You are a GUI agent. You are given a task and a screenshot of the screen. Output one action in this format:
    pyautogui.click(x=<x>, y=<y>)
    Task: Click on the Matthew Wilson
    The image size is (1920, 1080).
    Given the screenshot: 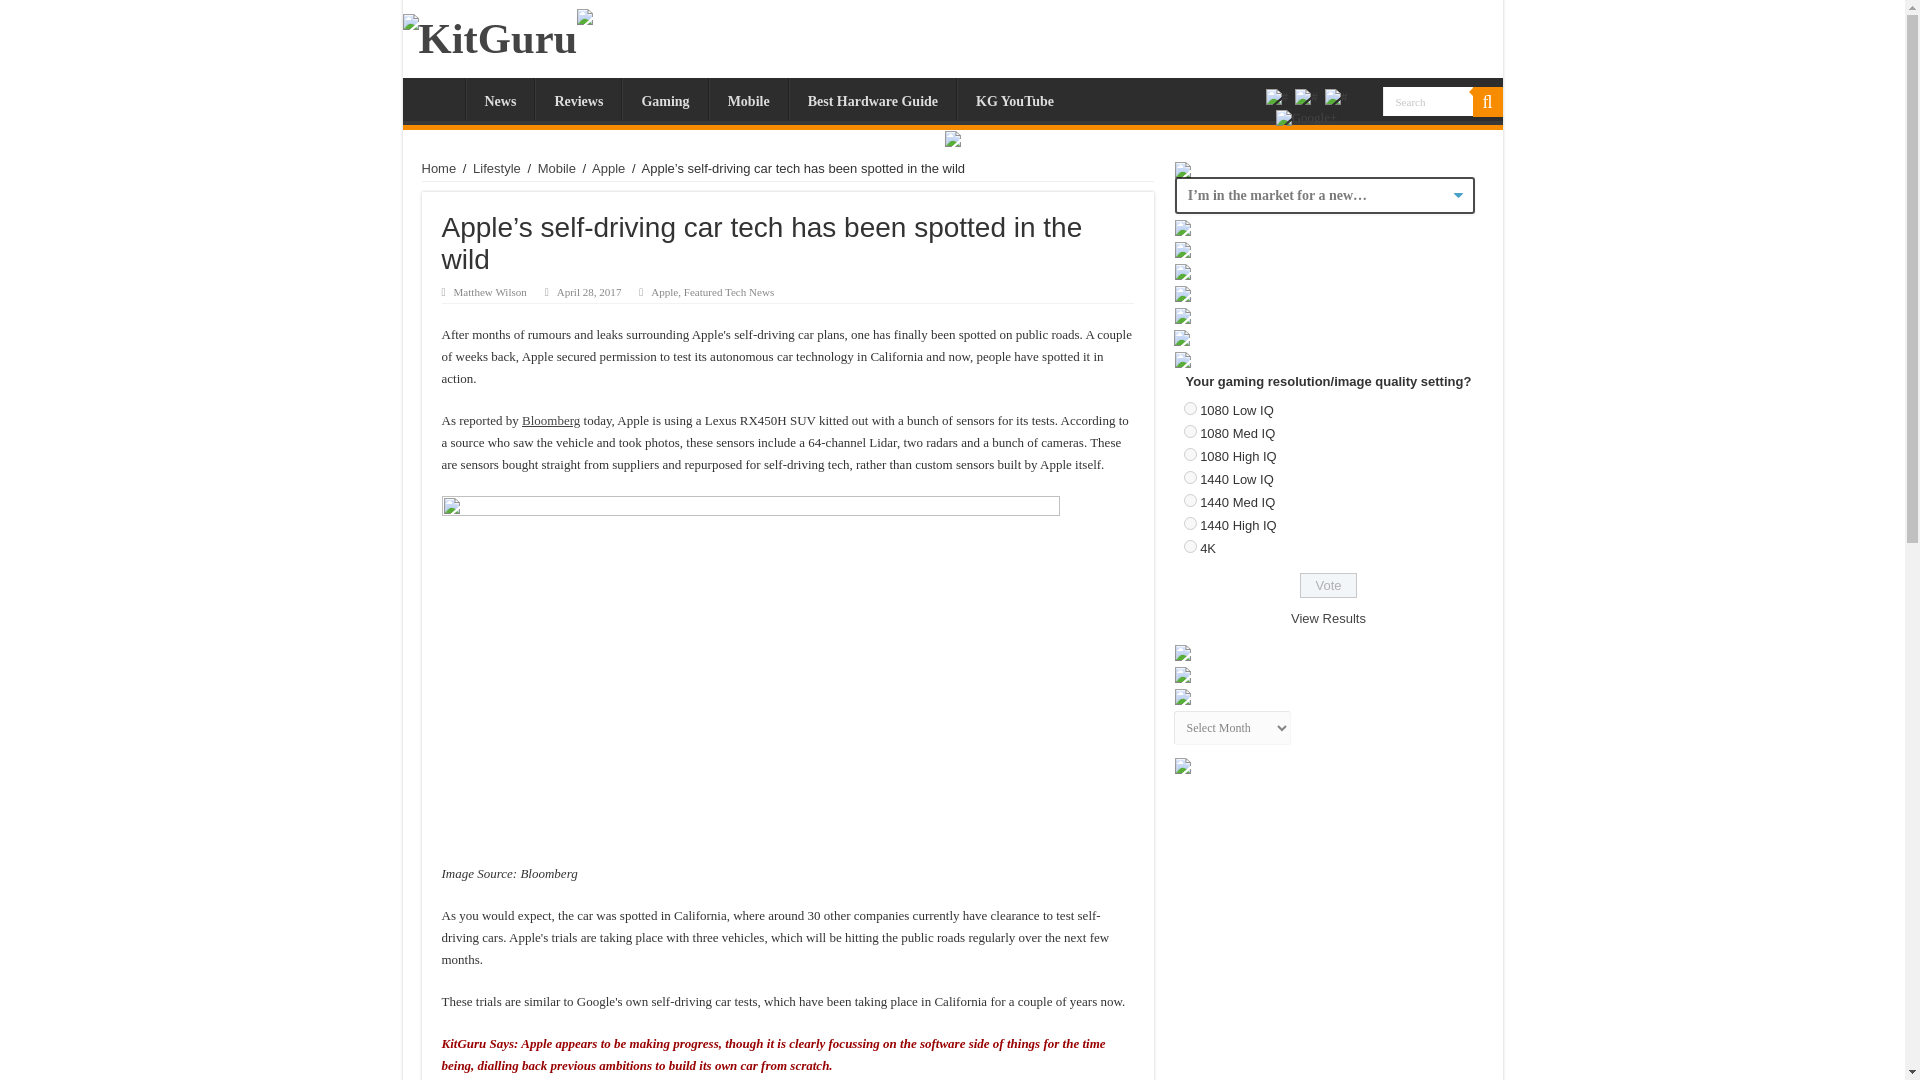 What is the action you would take?
    pyautogui.click(x=490, y=292)
    